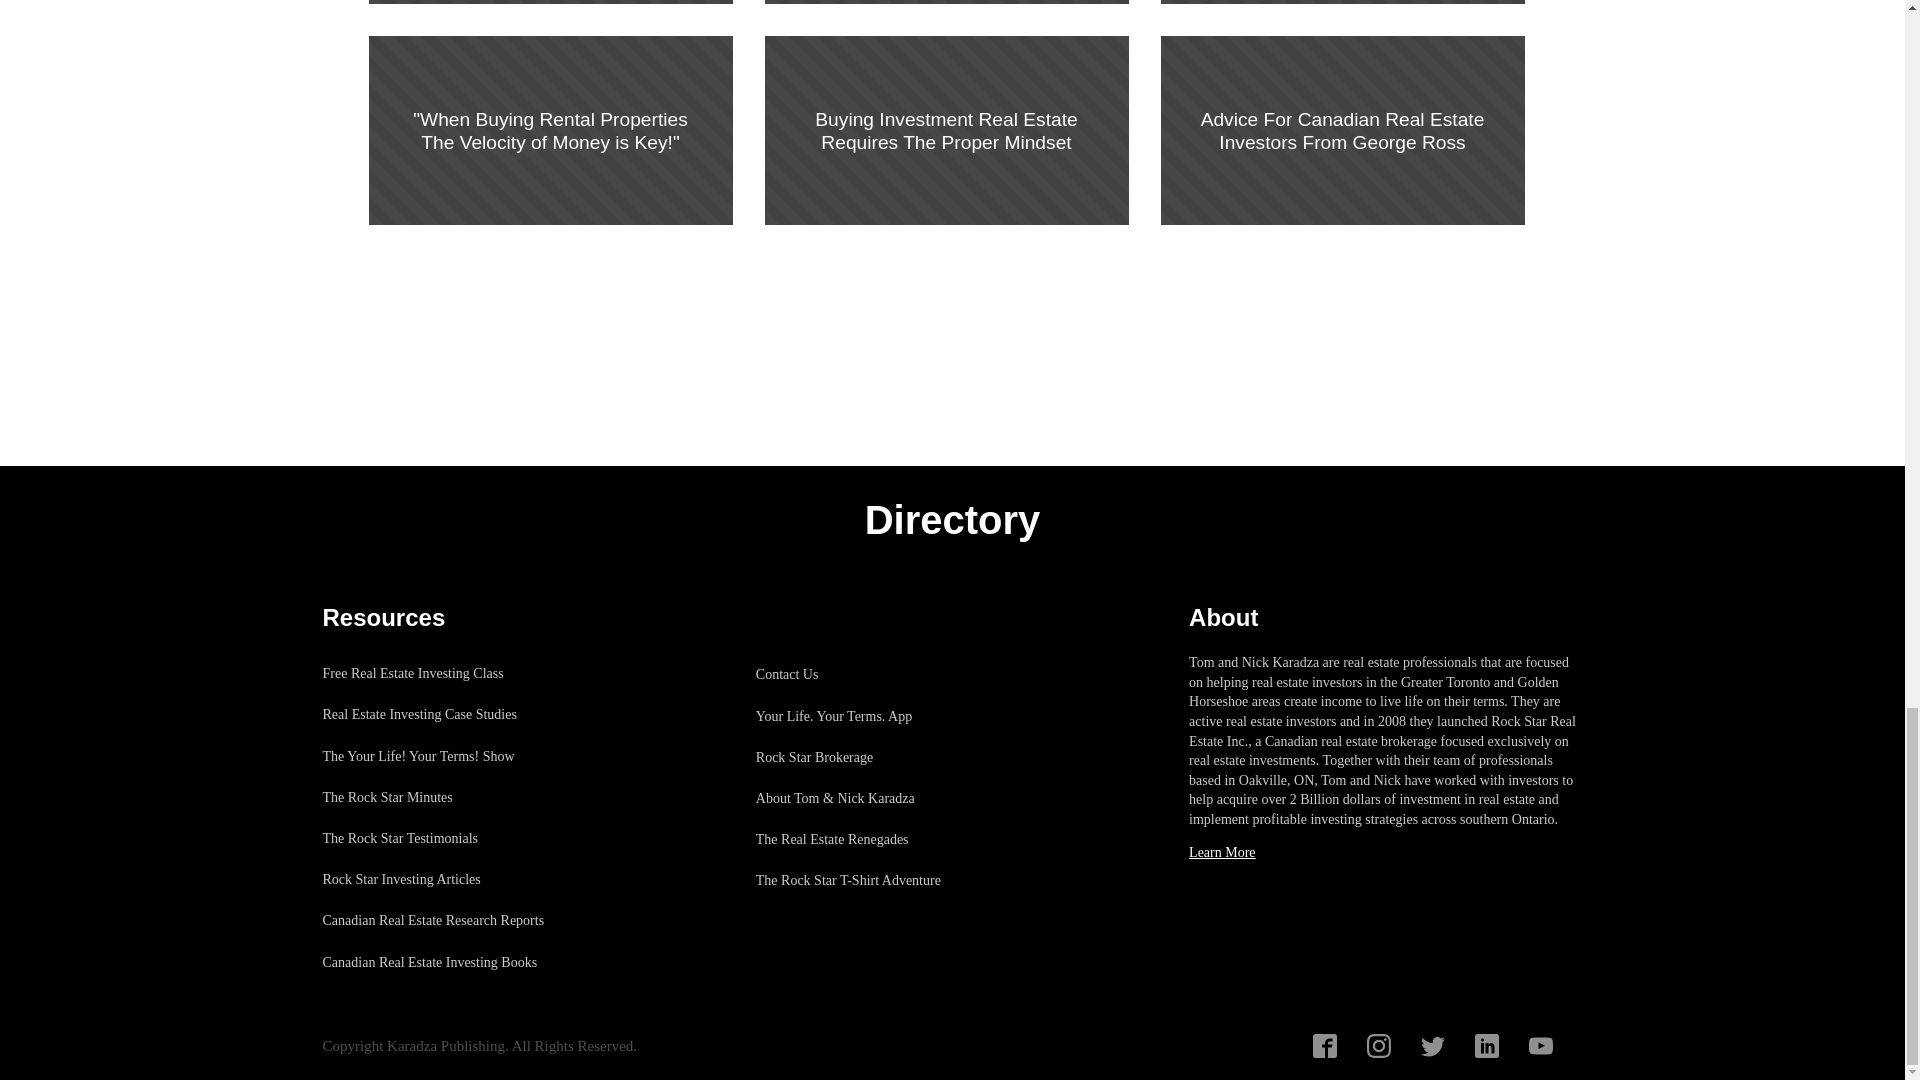 The image size is (1920, 1080). I want to click on Canadian Real Estate Investing Books, so click(443, 962).